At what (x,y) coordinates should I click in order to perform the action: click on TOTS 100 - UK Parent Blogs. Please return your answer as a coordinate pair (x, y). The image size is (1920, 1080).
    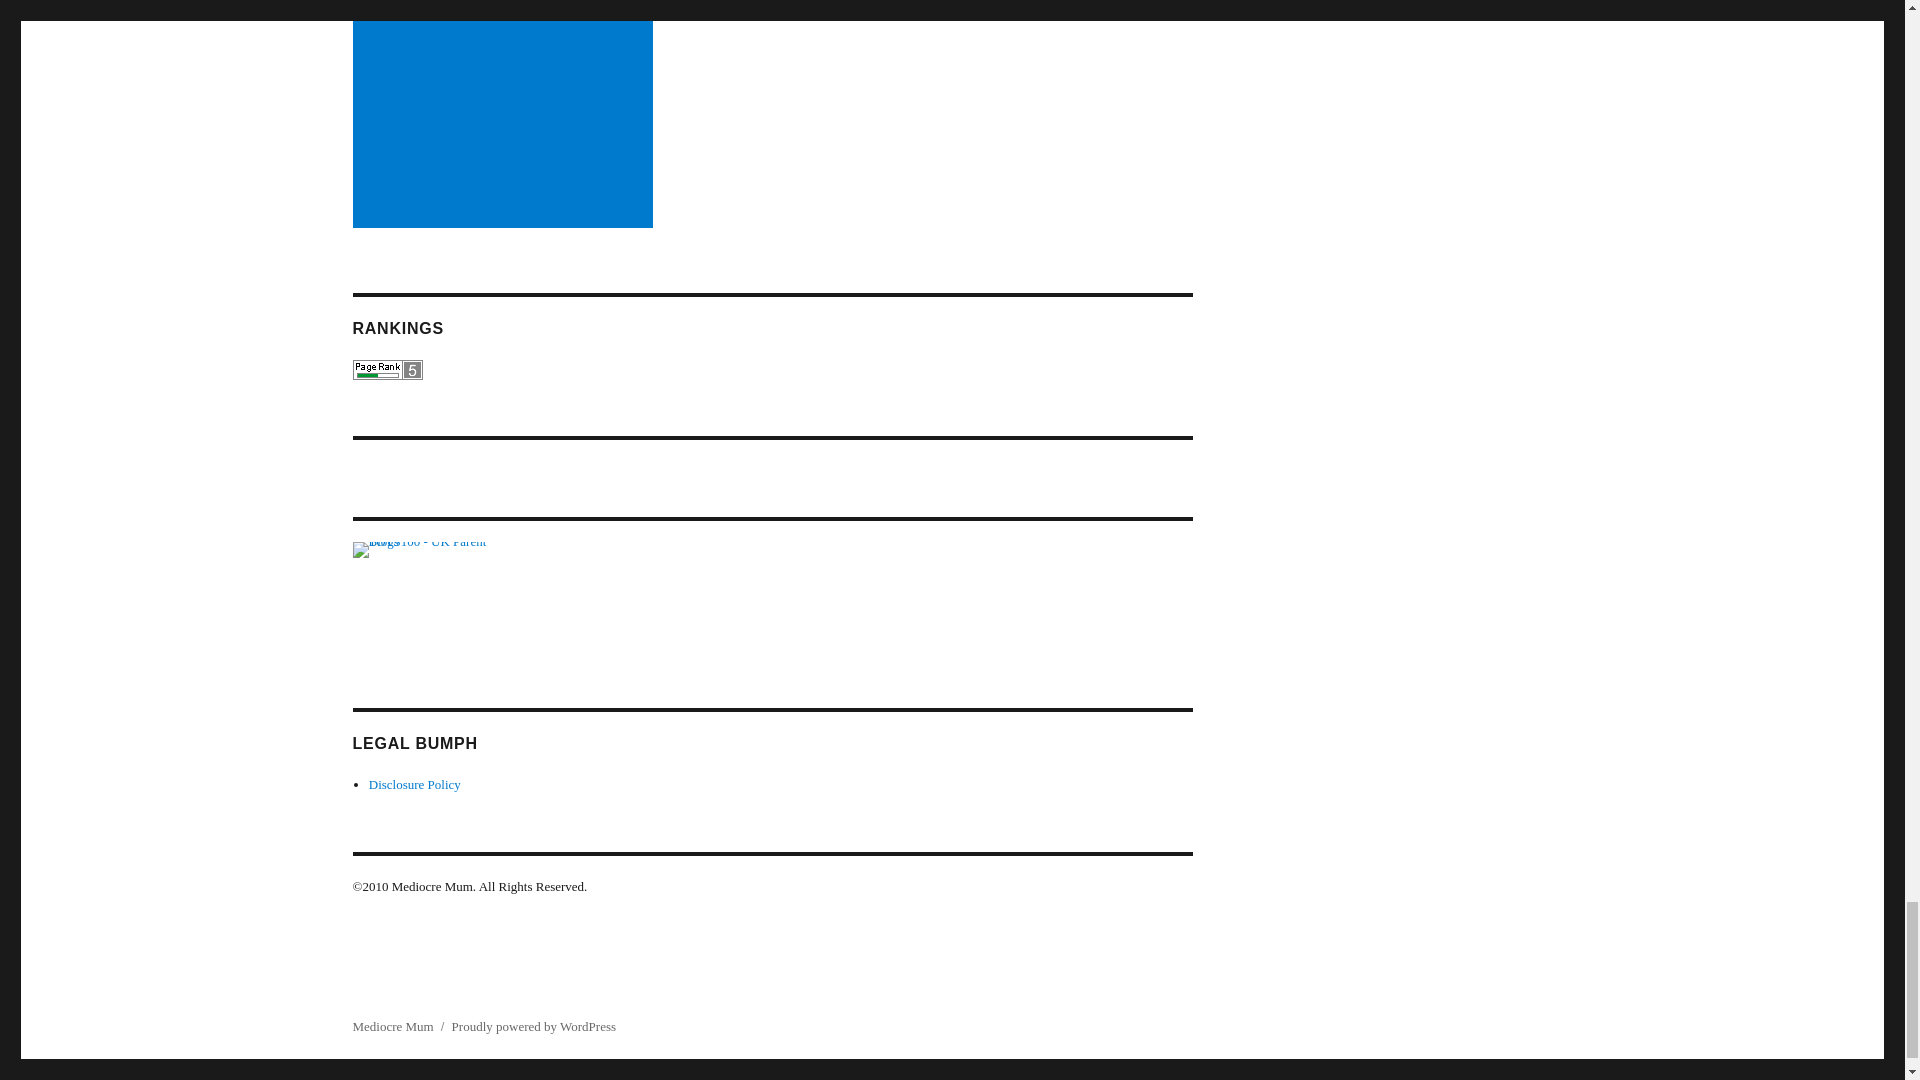
    Looking at the image, I should click on (434, 600).